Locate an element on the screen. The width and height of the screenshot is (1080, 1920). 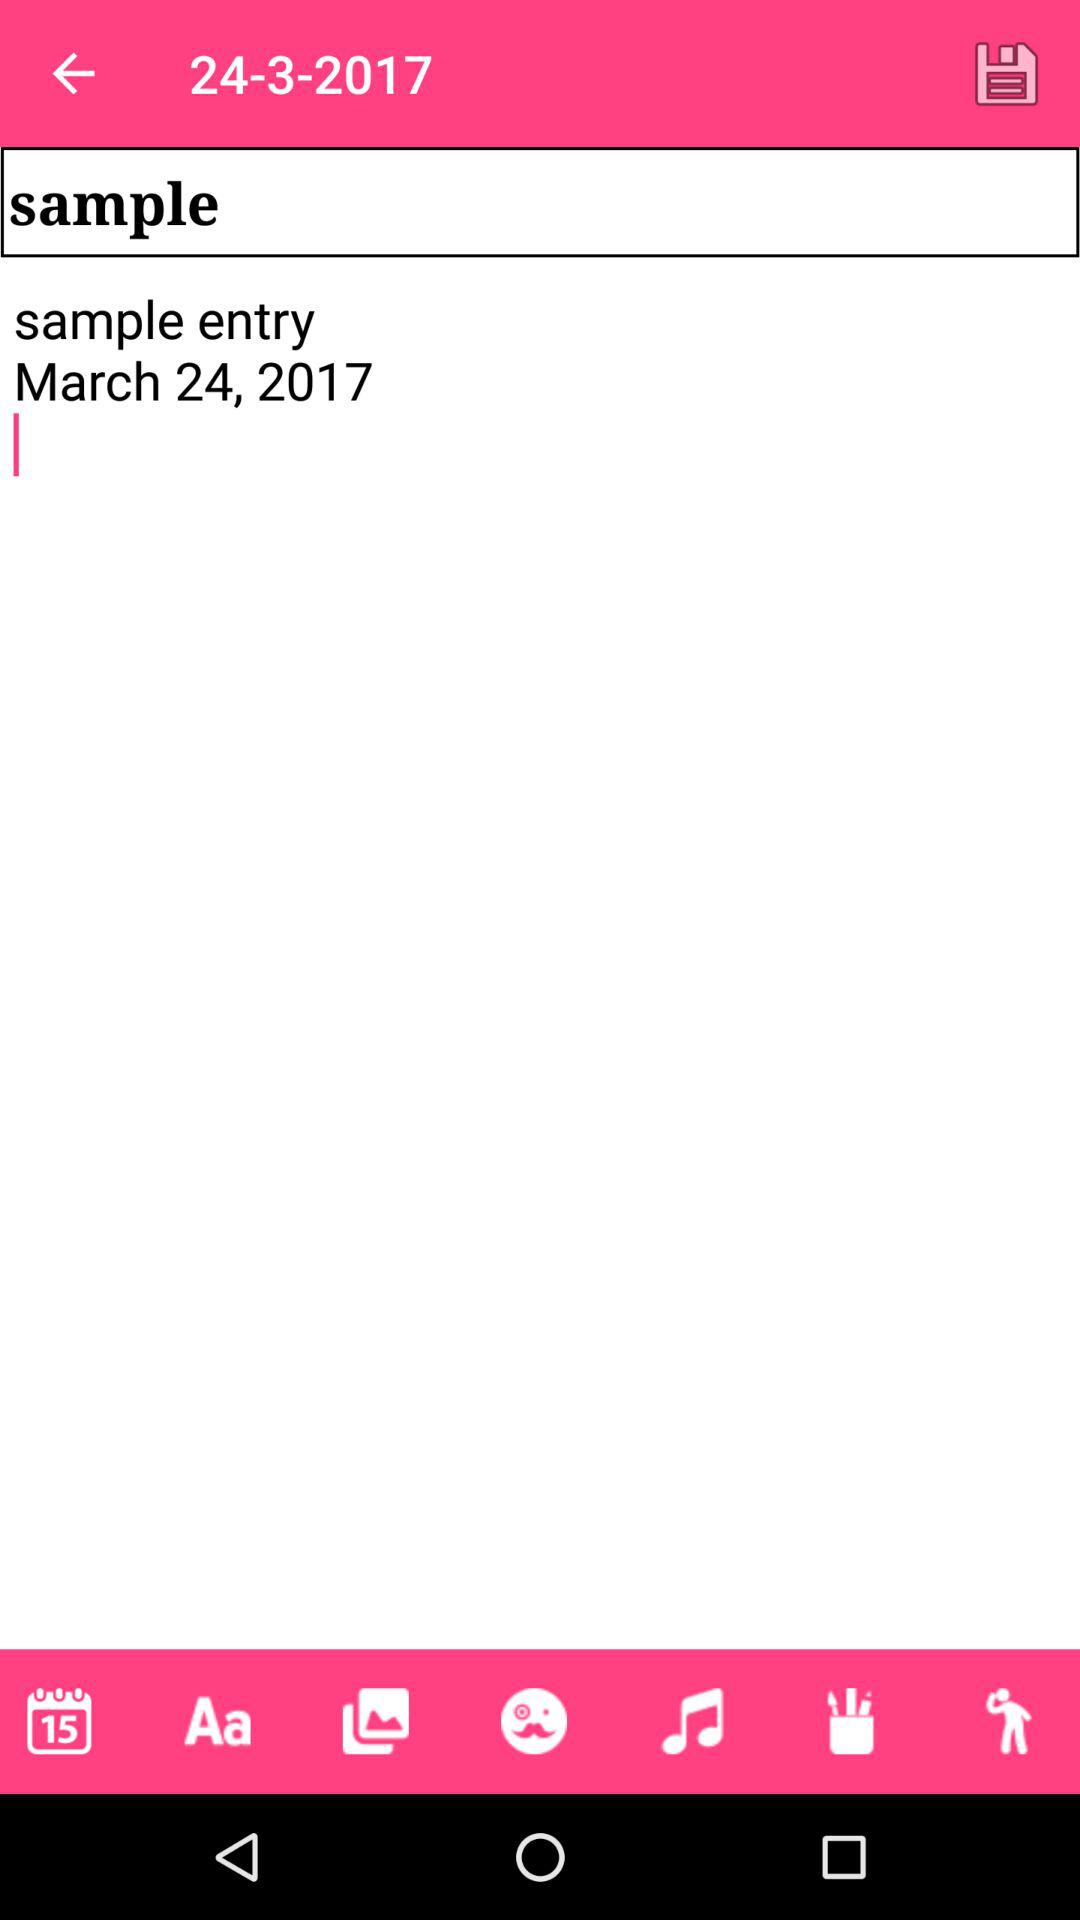
click item above the sample item is located at coordinates (73, 74).